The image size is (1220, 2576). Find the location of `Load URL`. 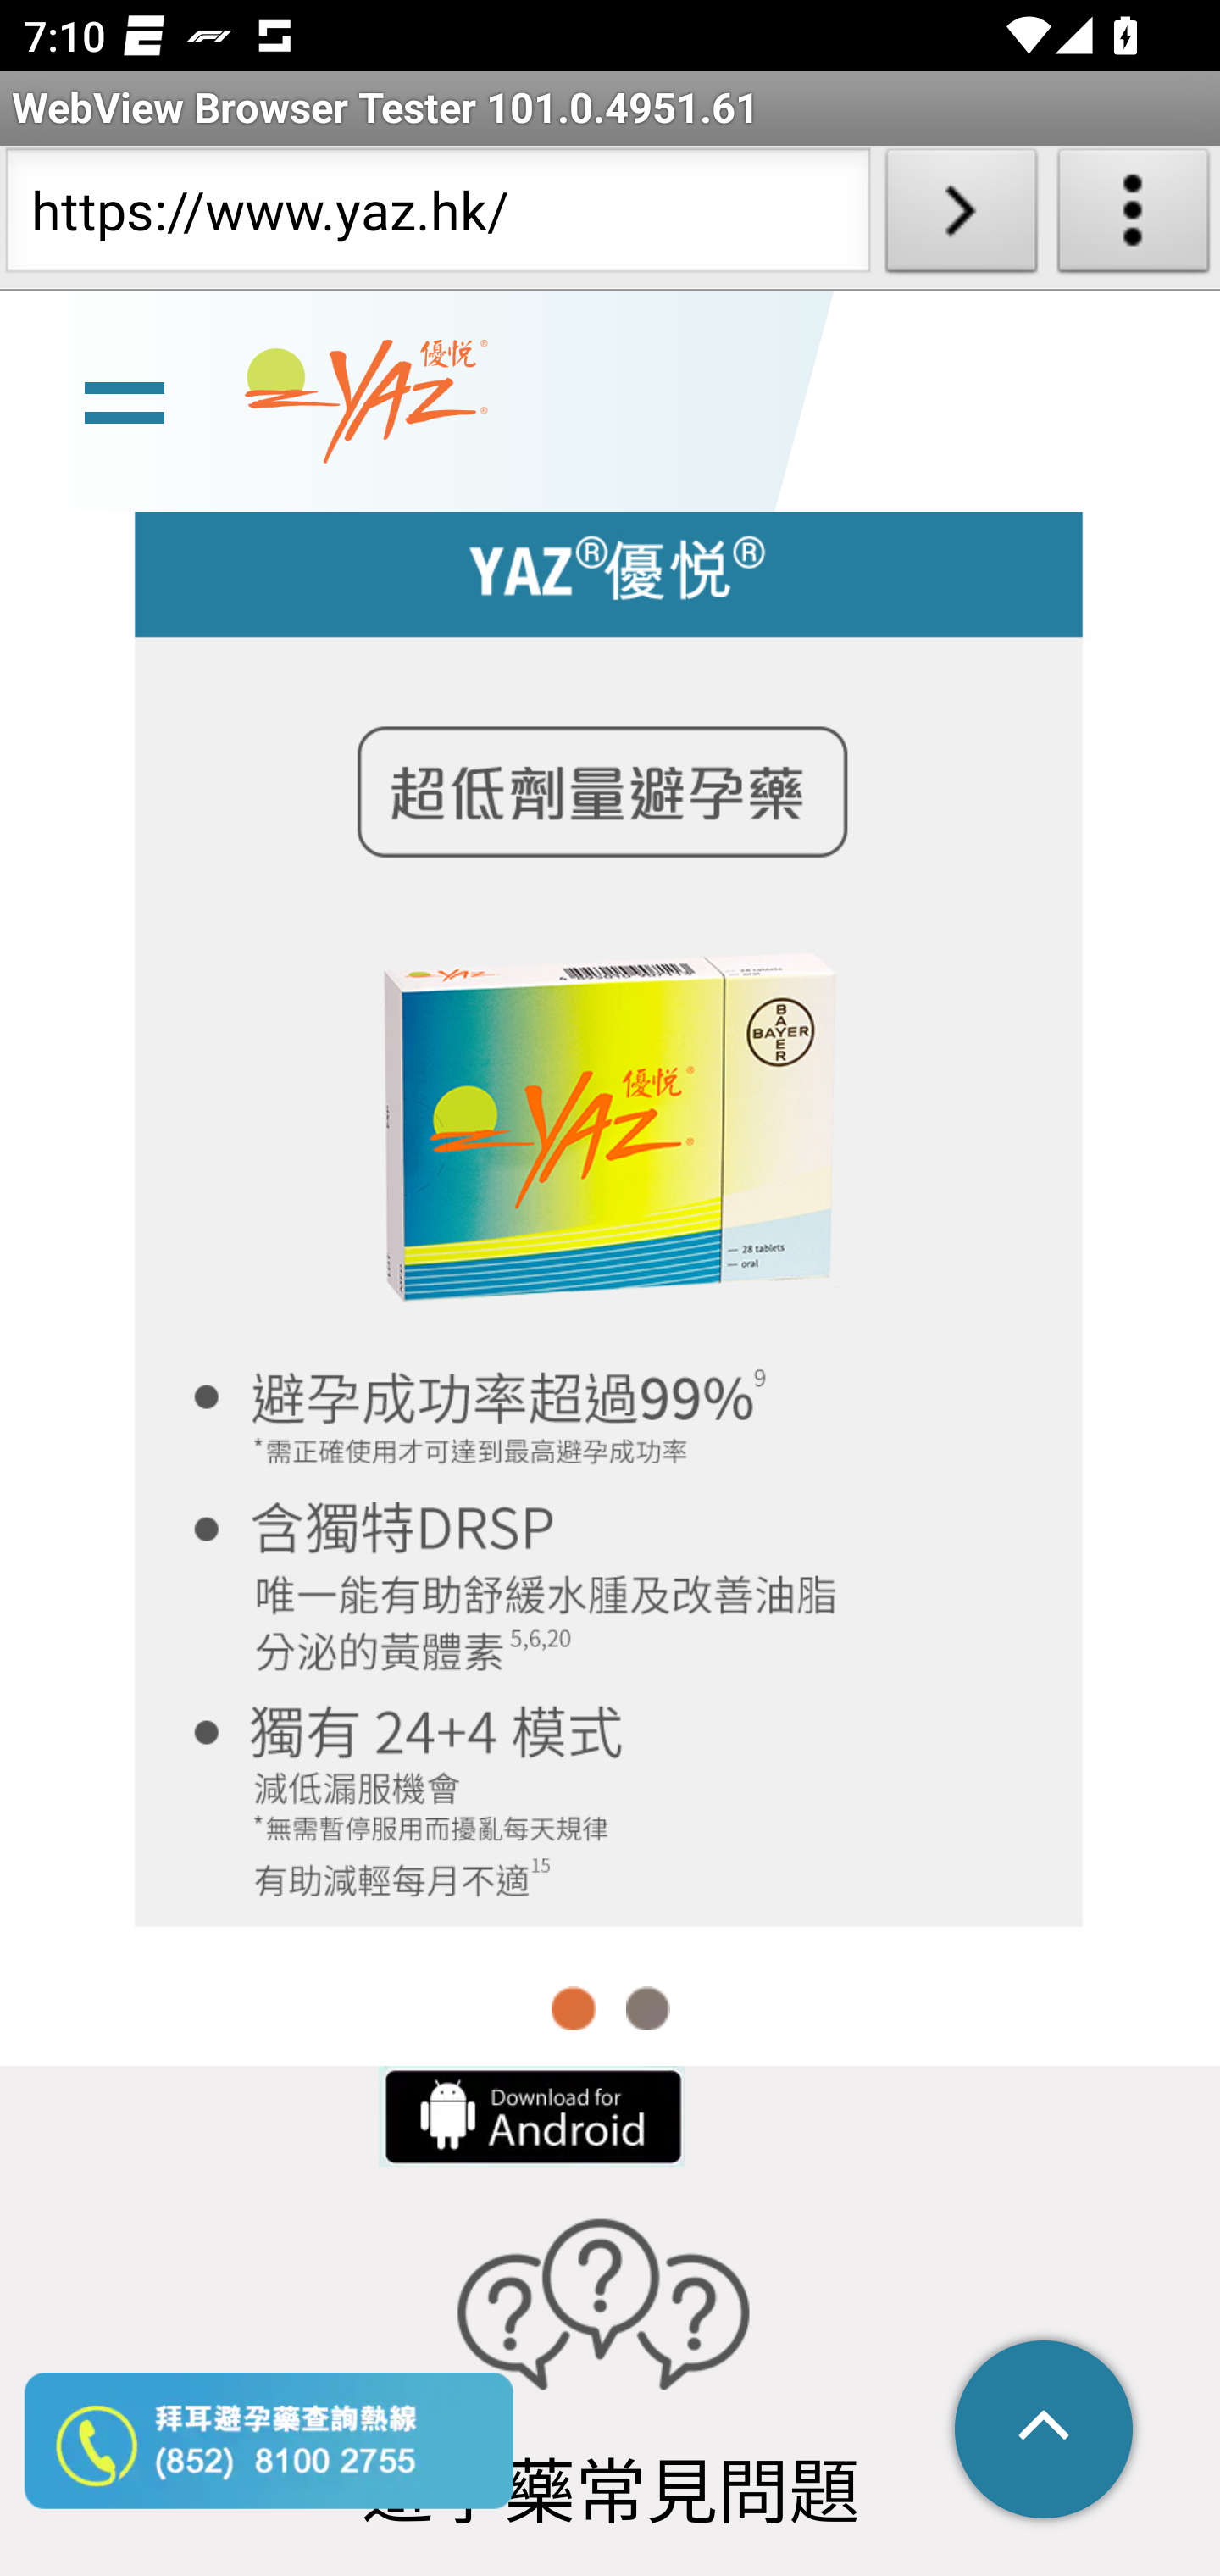

Load URL is located at coordinates (961, 217).